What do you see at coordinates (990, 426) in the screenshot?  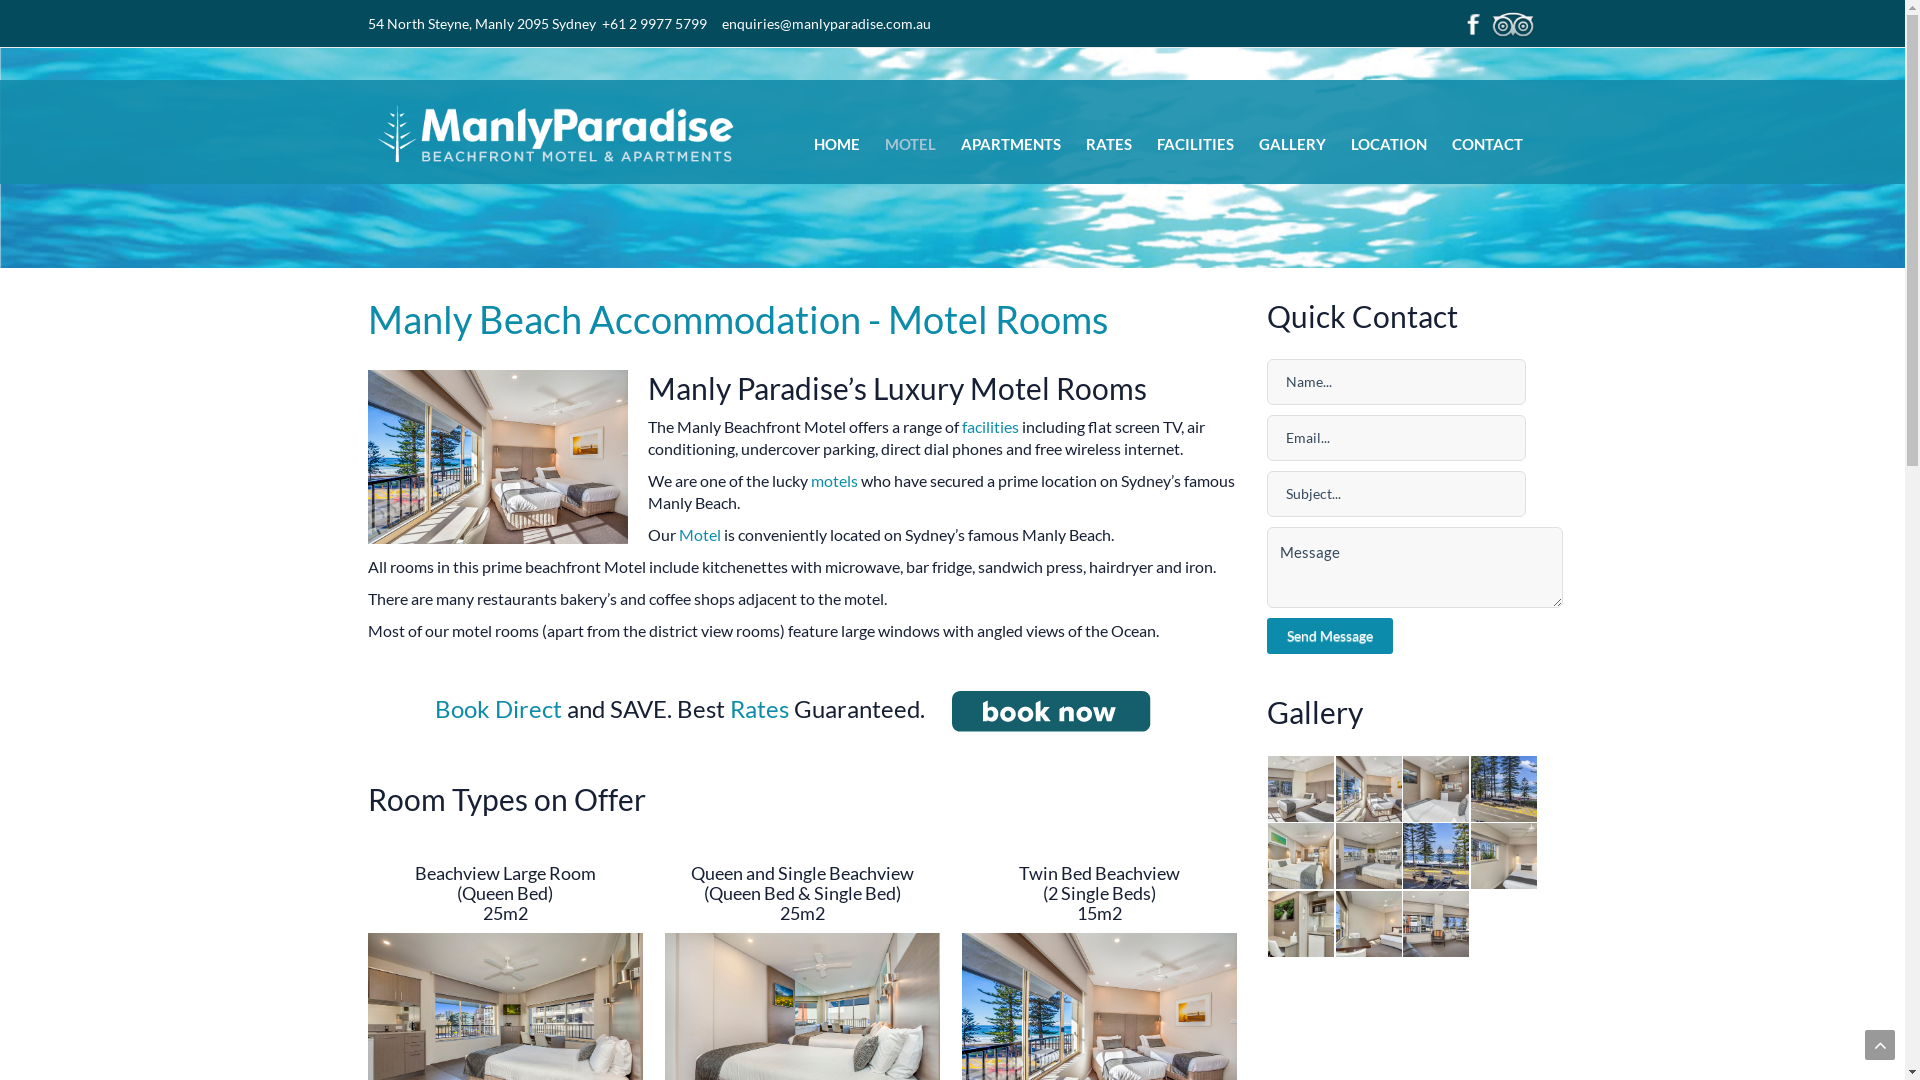 I see `facilities` at bounding box center [990, 426].